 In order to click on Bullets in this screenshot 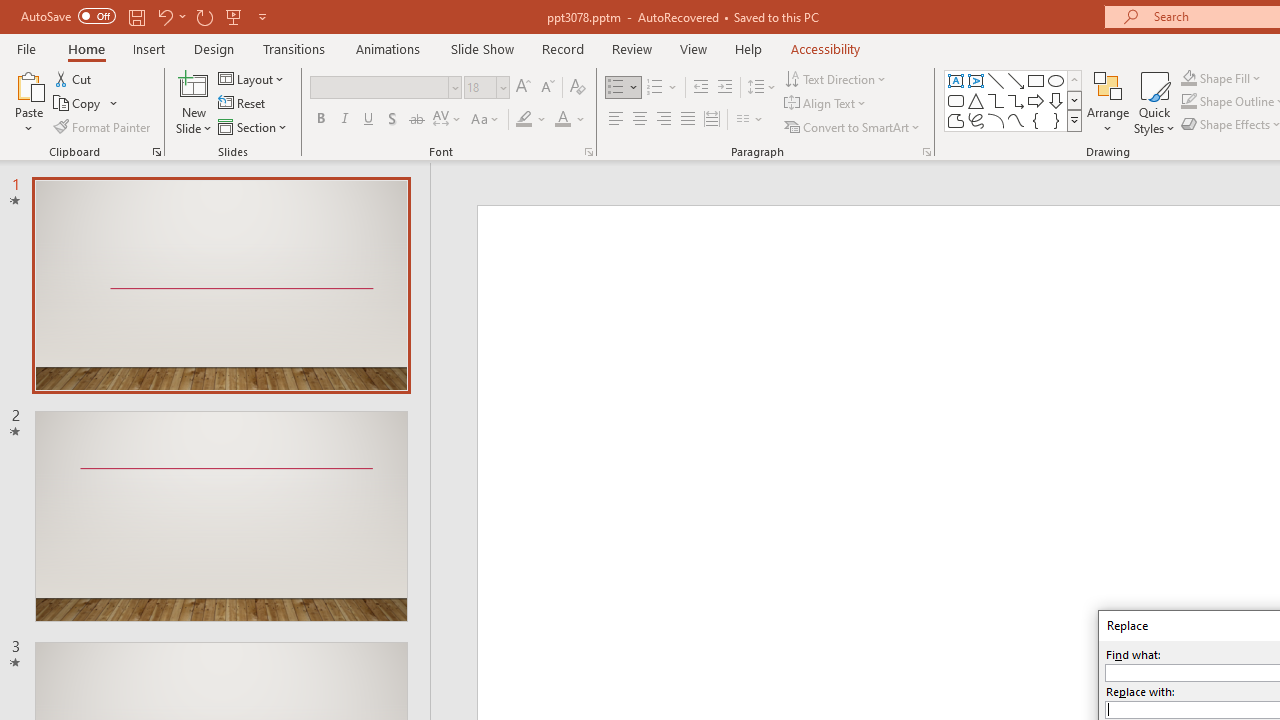, I will do `click(616, 88)`.